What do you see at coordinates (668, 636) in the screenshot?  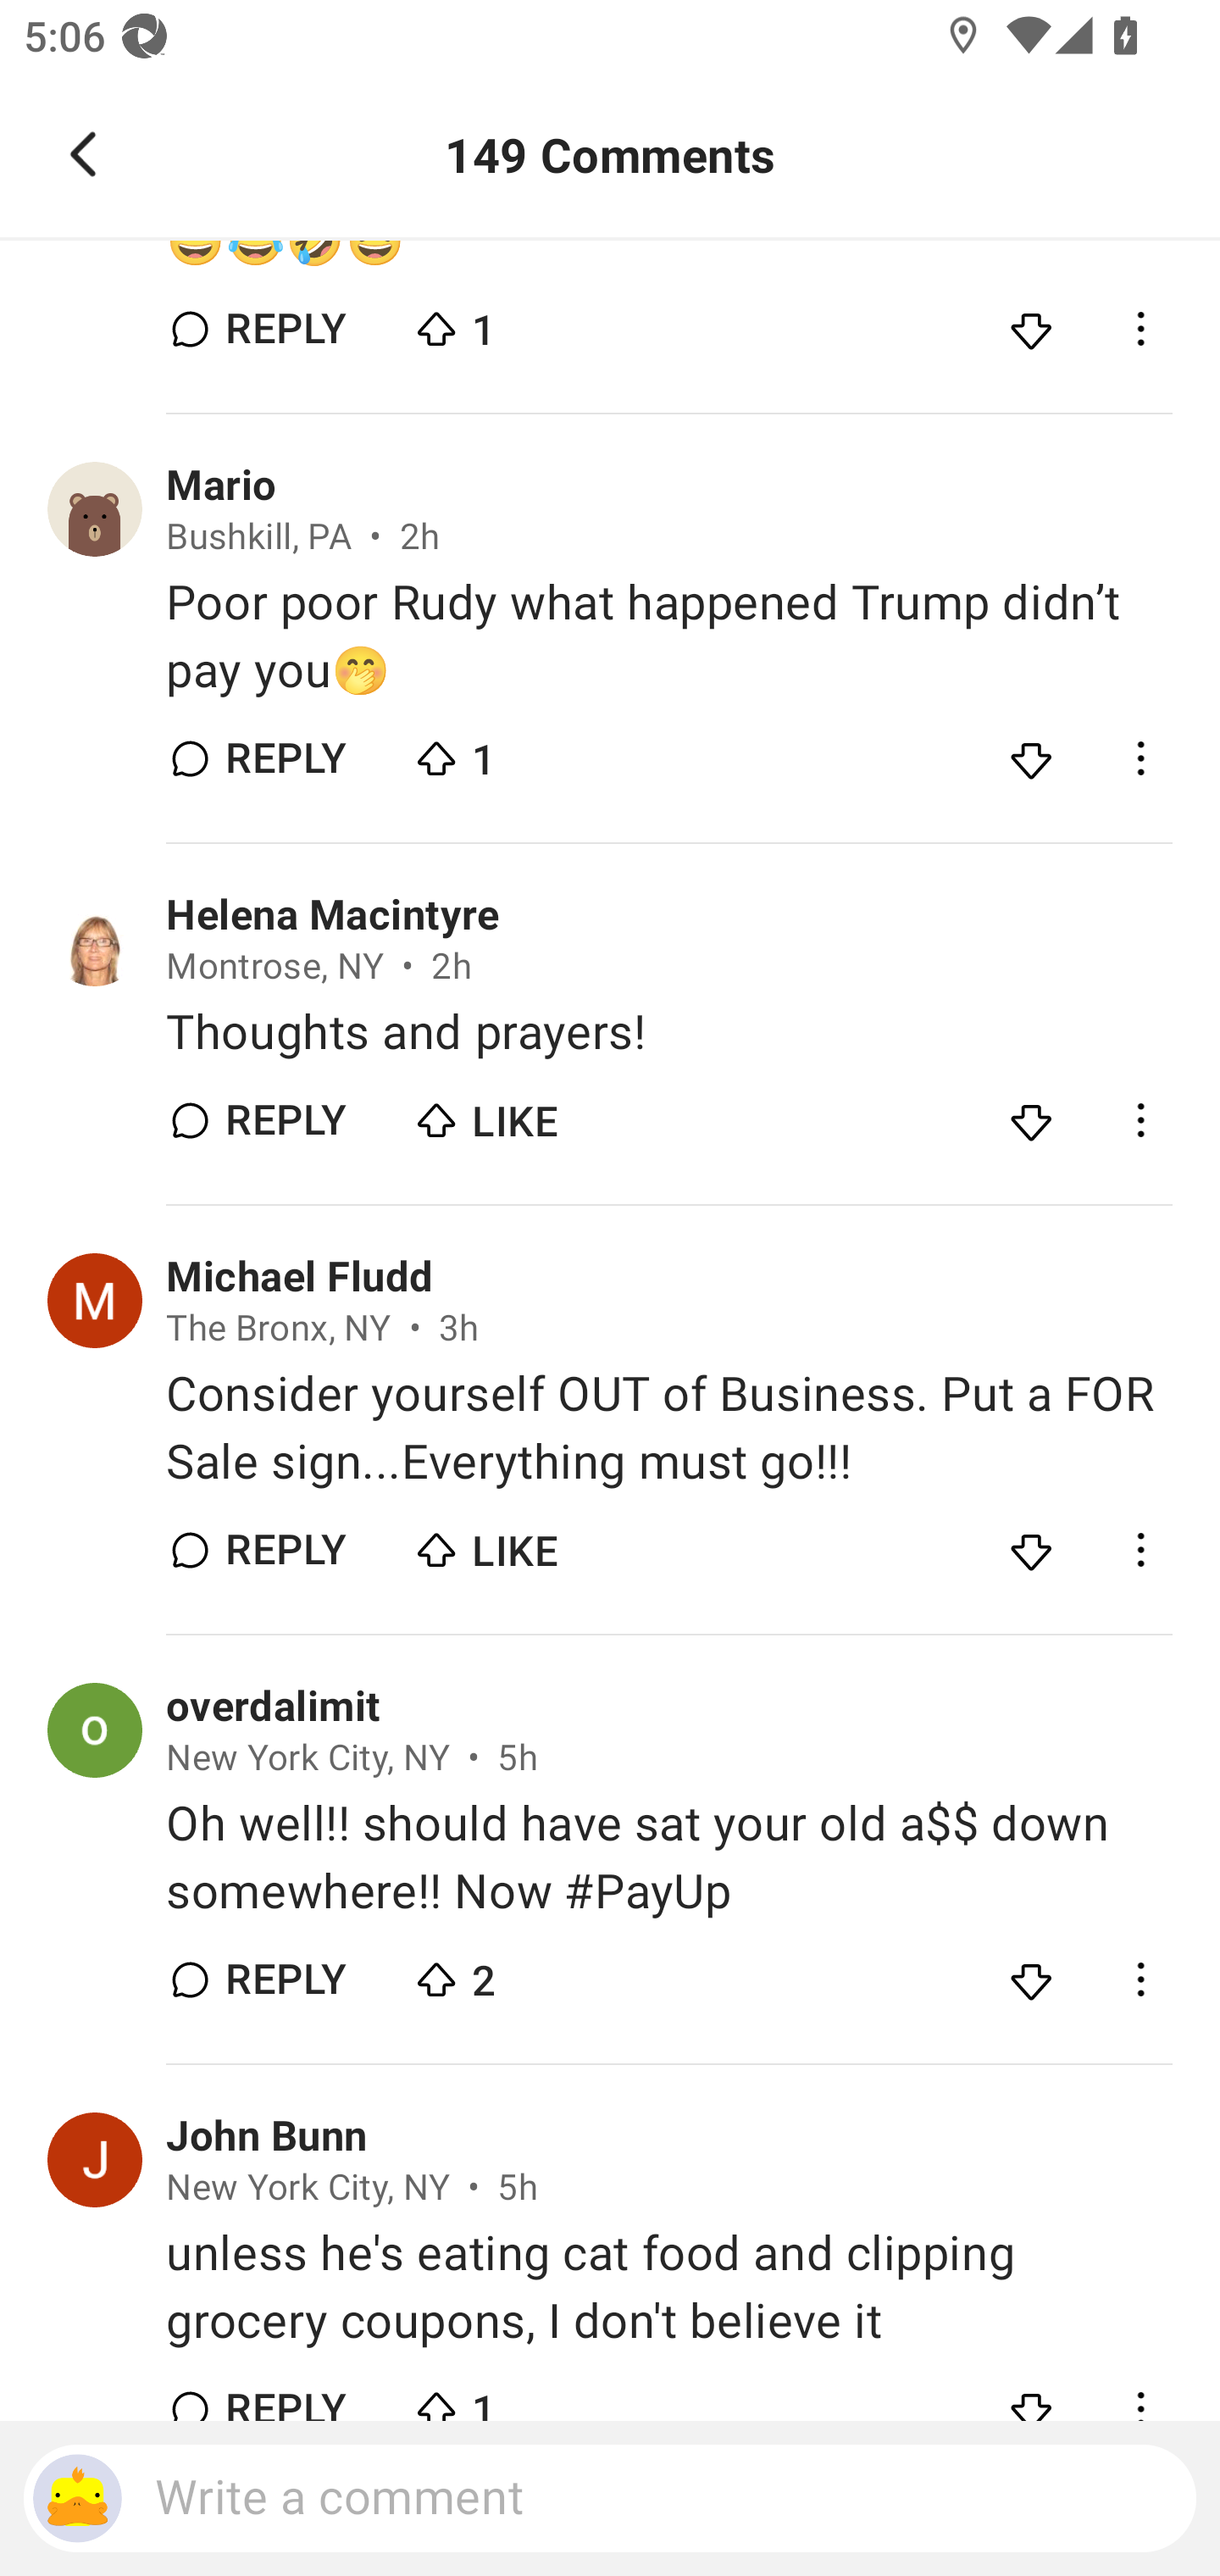 I see `Poor poor Rudy what happened Trump didn’t pay you🤭` at bounding box center [668, 636].